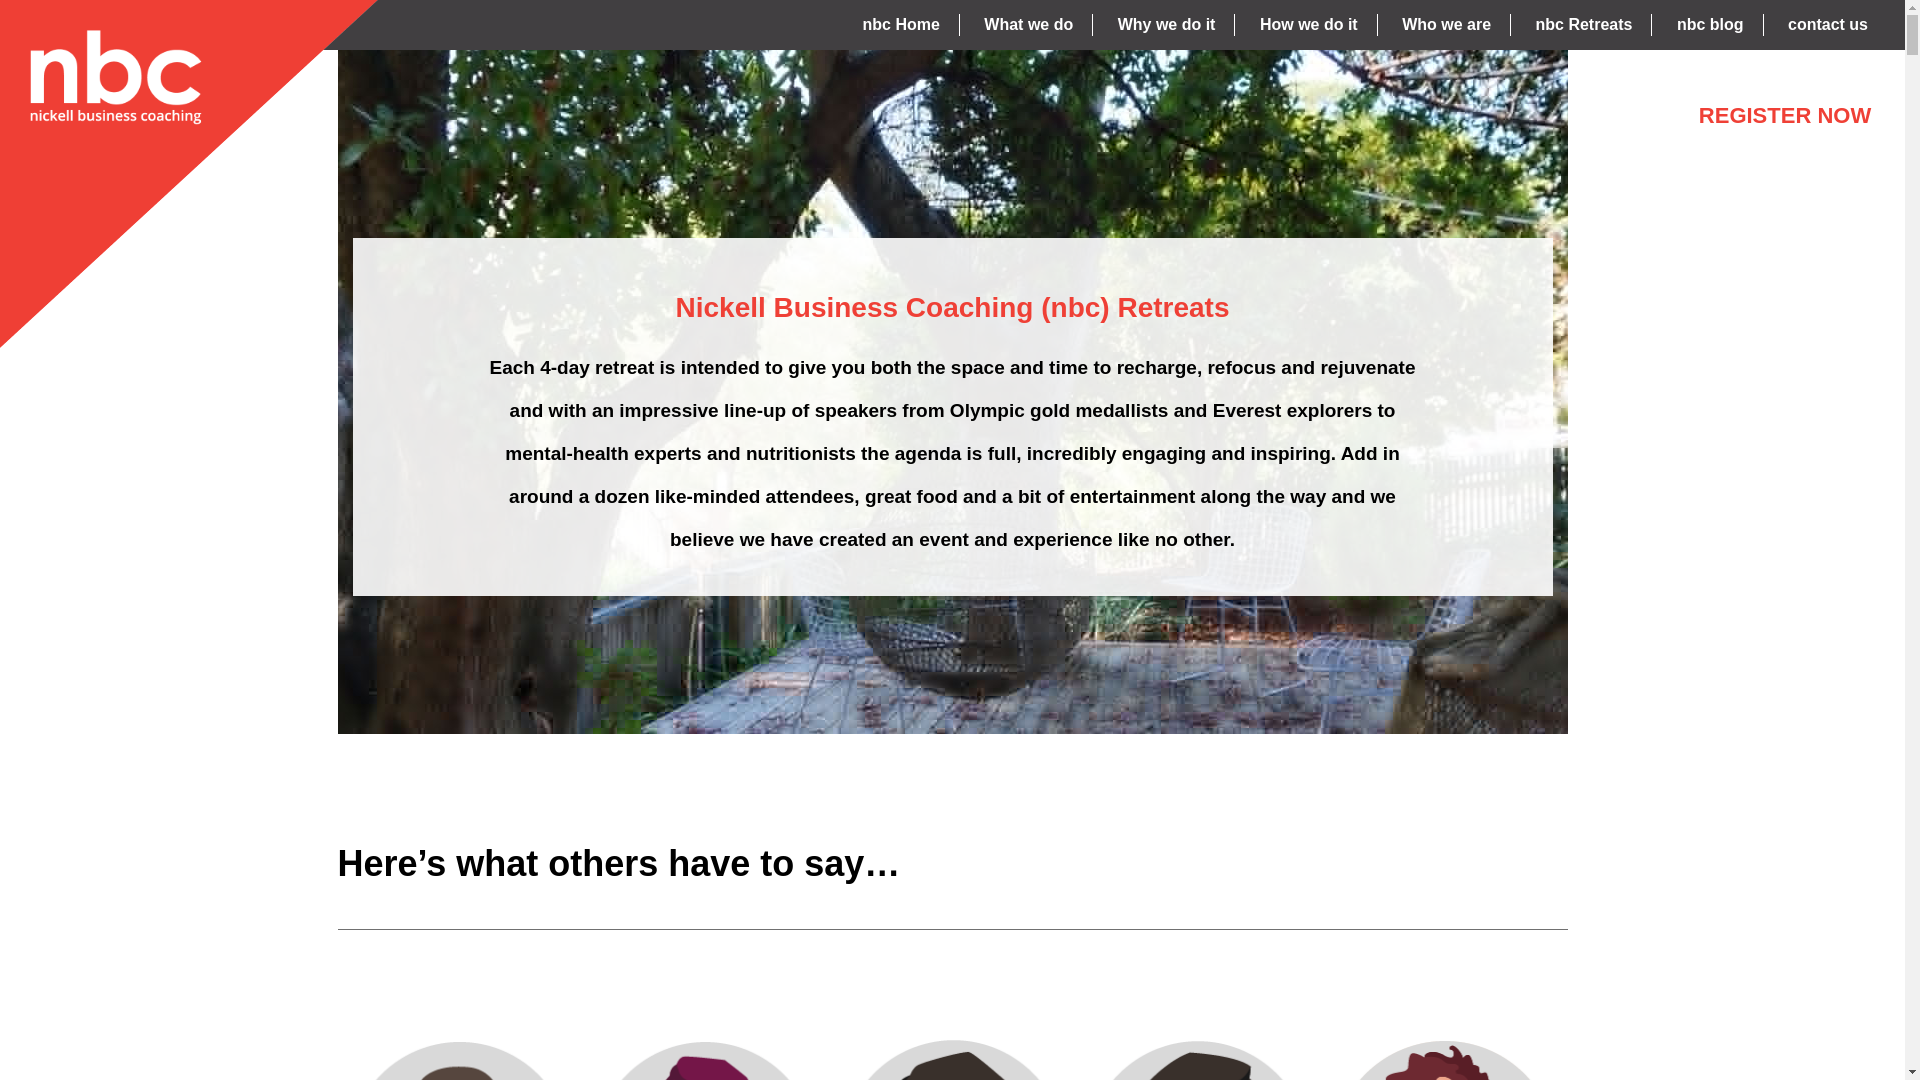 Image resolution: width=1920 pixels, height=1080 pixels. Describe the element at coordinates (1584, 25) in the screenshot. I see `nbc Retreats` at that location.